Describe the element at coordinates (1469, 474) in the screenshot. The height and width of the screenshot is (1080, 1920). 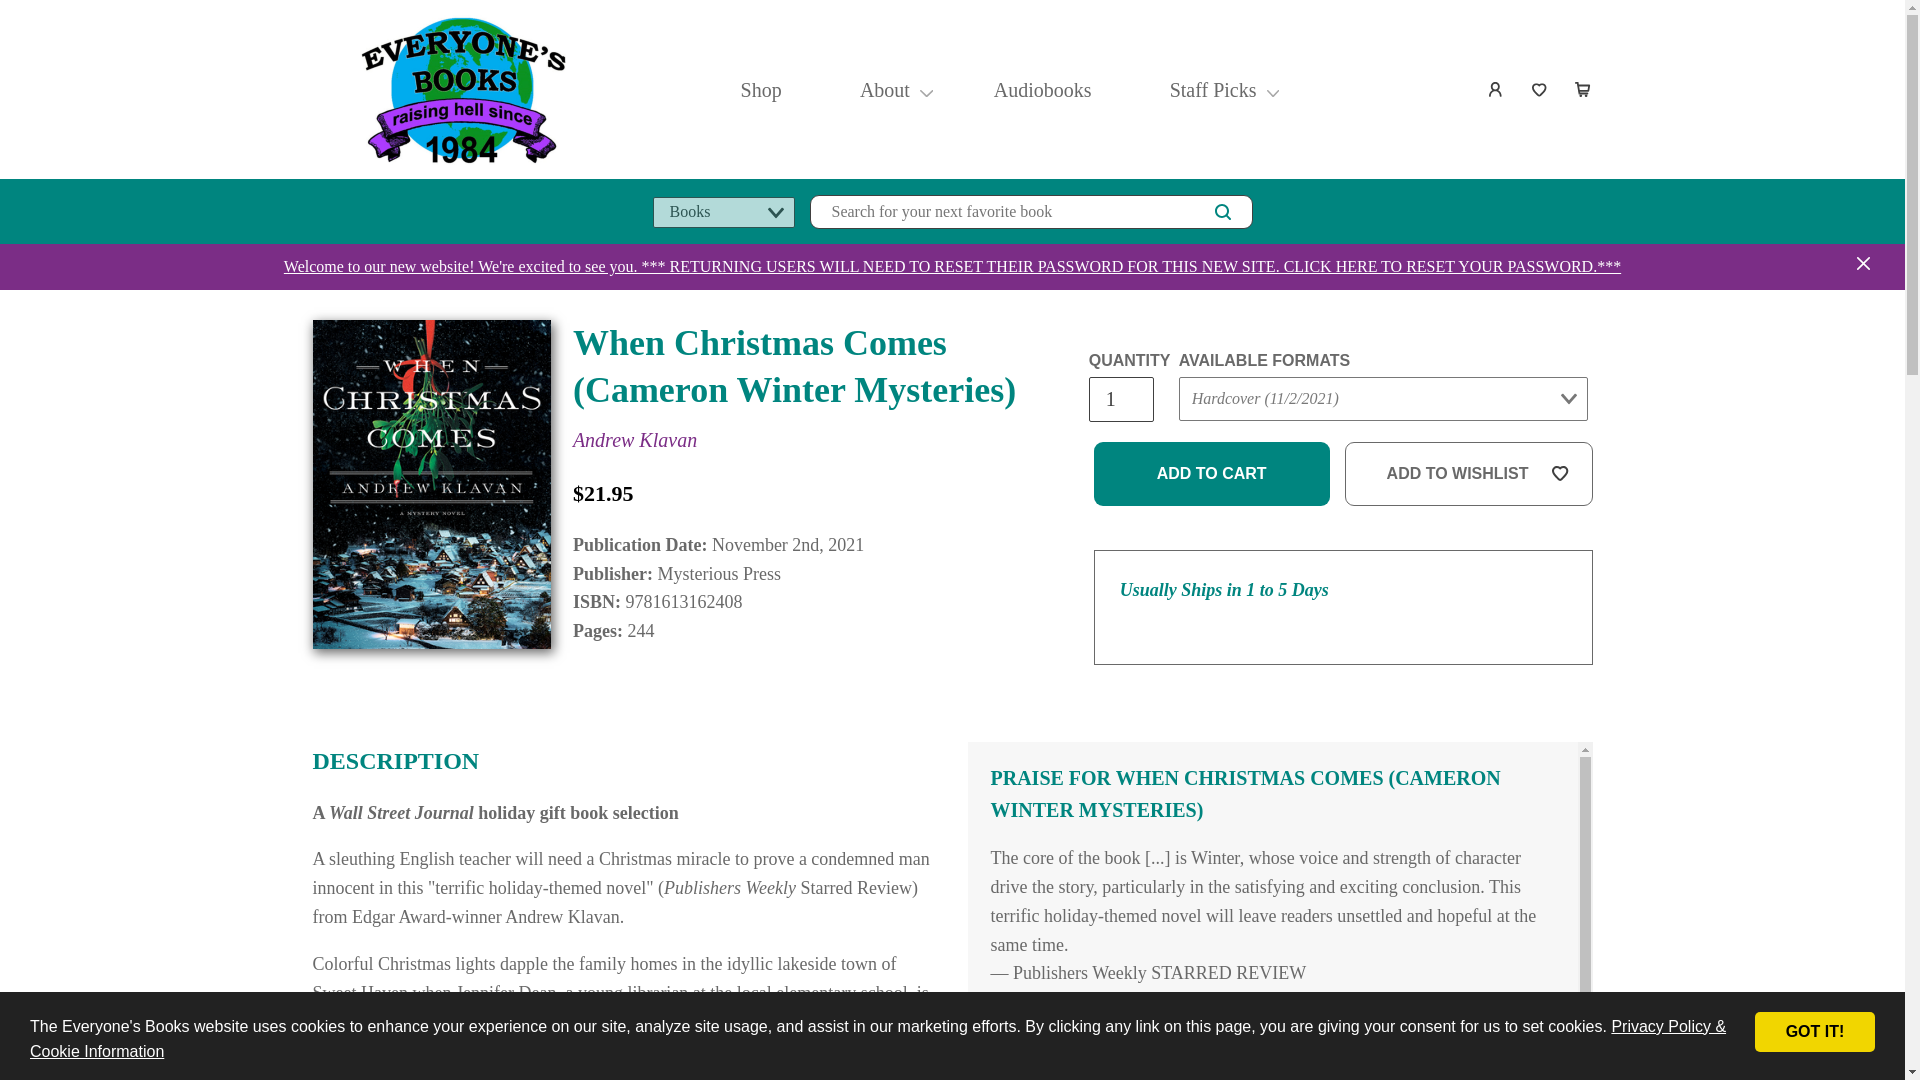
I see `ADD TO WISHLIST` at that location.